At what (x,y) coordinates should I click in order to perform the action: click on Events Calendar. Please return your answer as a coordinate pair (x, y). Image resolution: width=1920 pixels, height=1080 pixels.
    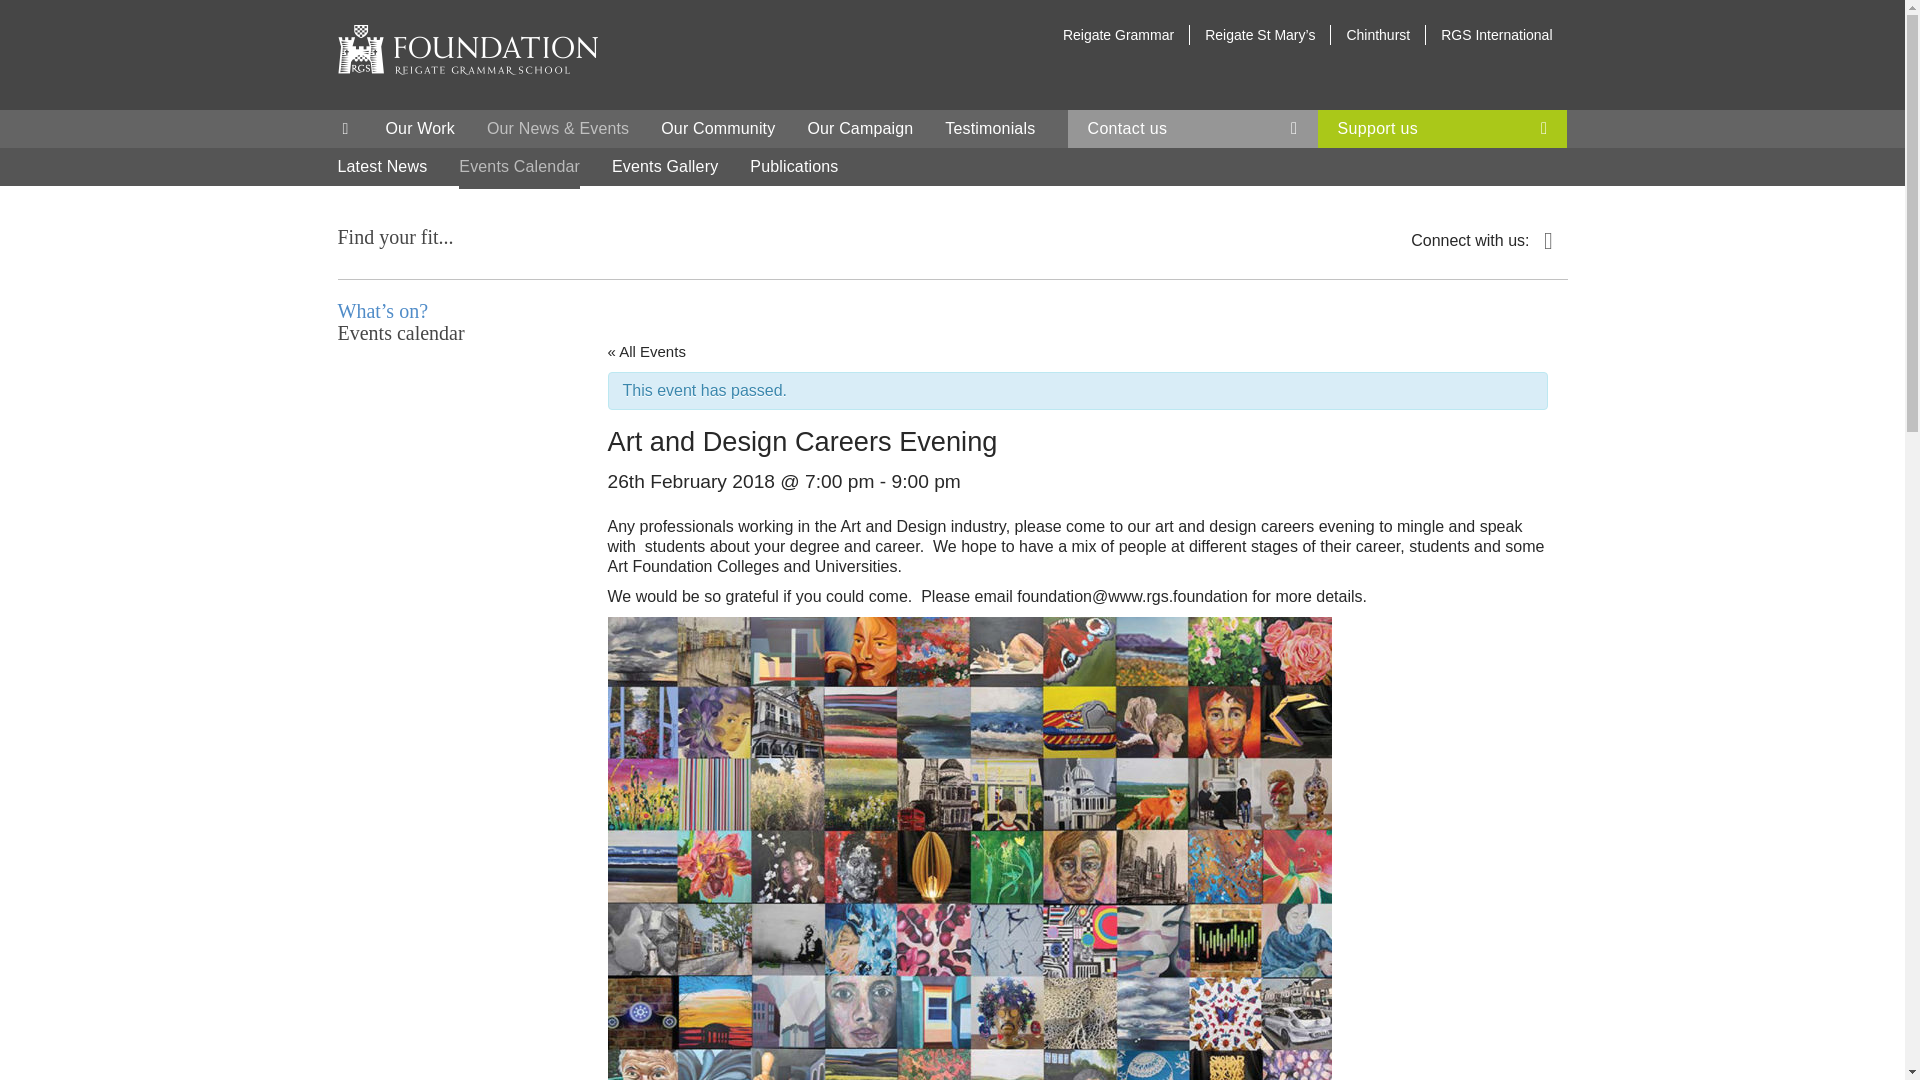
    Looking at the image, I should click on (518, 166).